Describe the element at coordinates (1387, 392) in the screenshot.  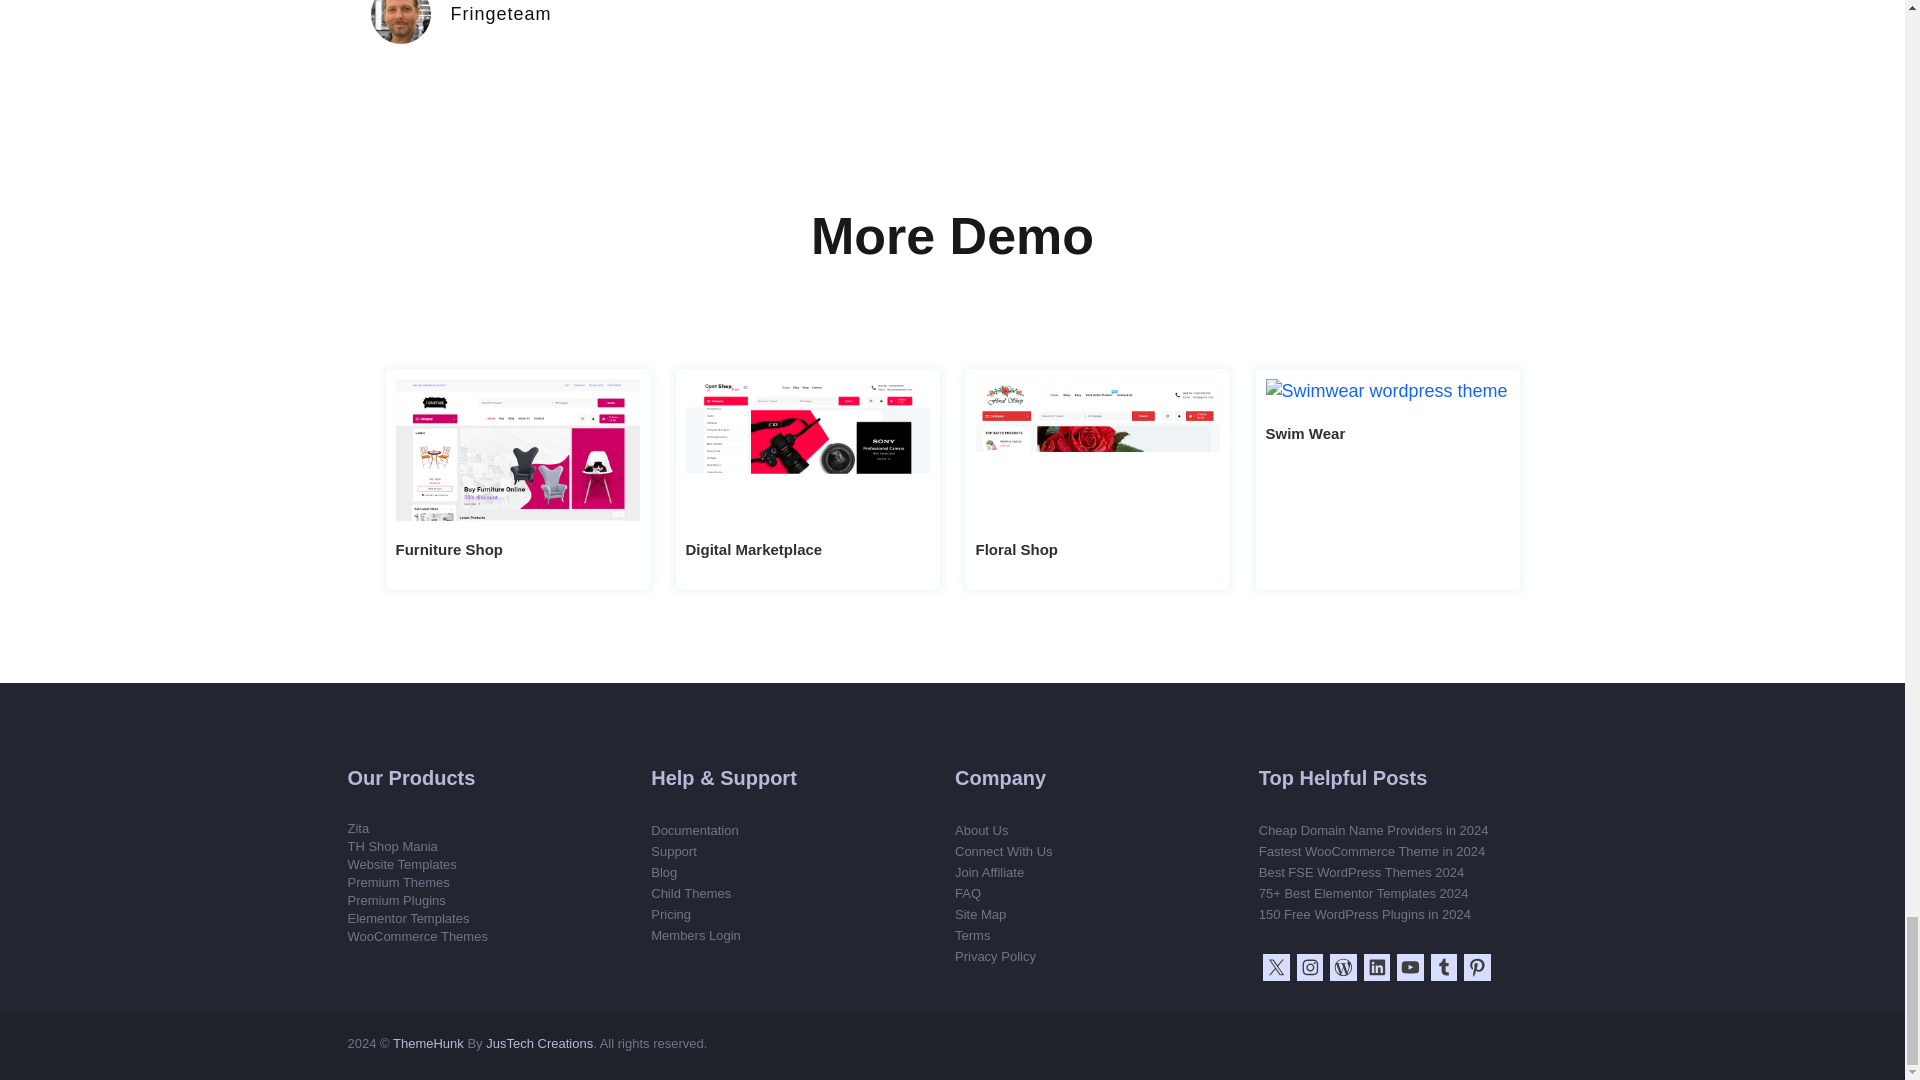
I see `Swim Wear 14` at that location.